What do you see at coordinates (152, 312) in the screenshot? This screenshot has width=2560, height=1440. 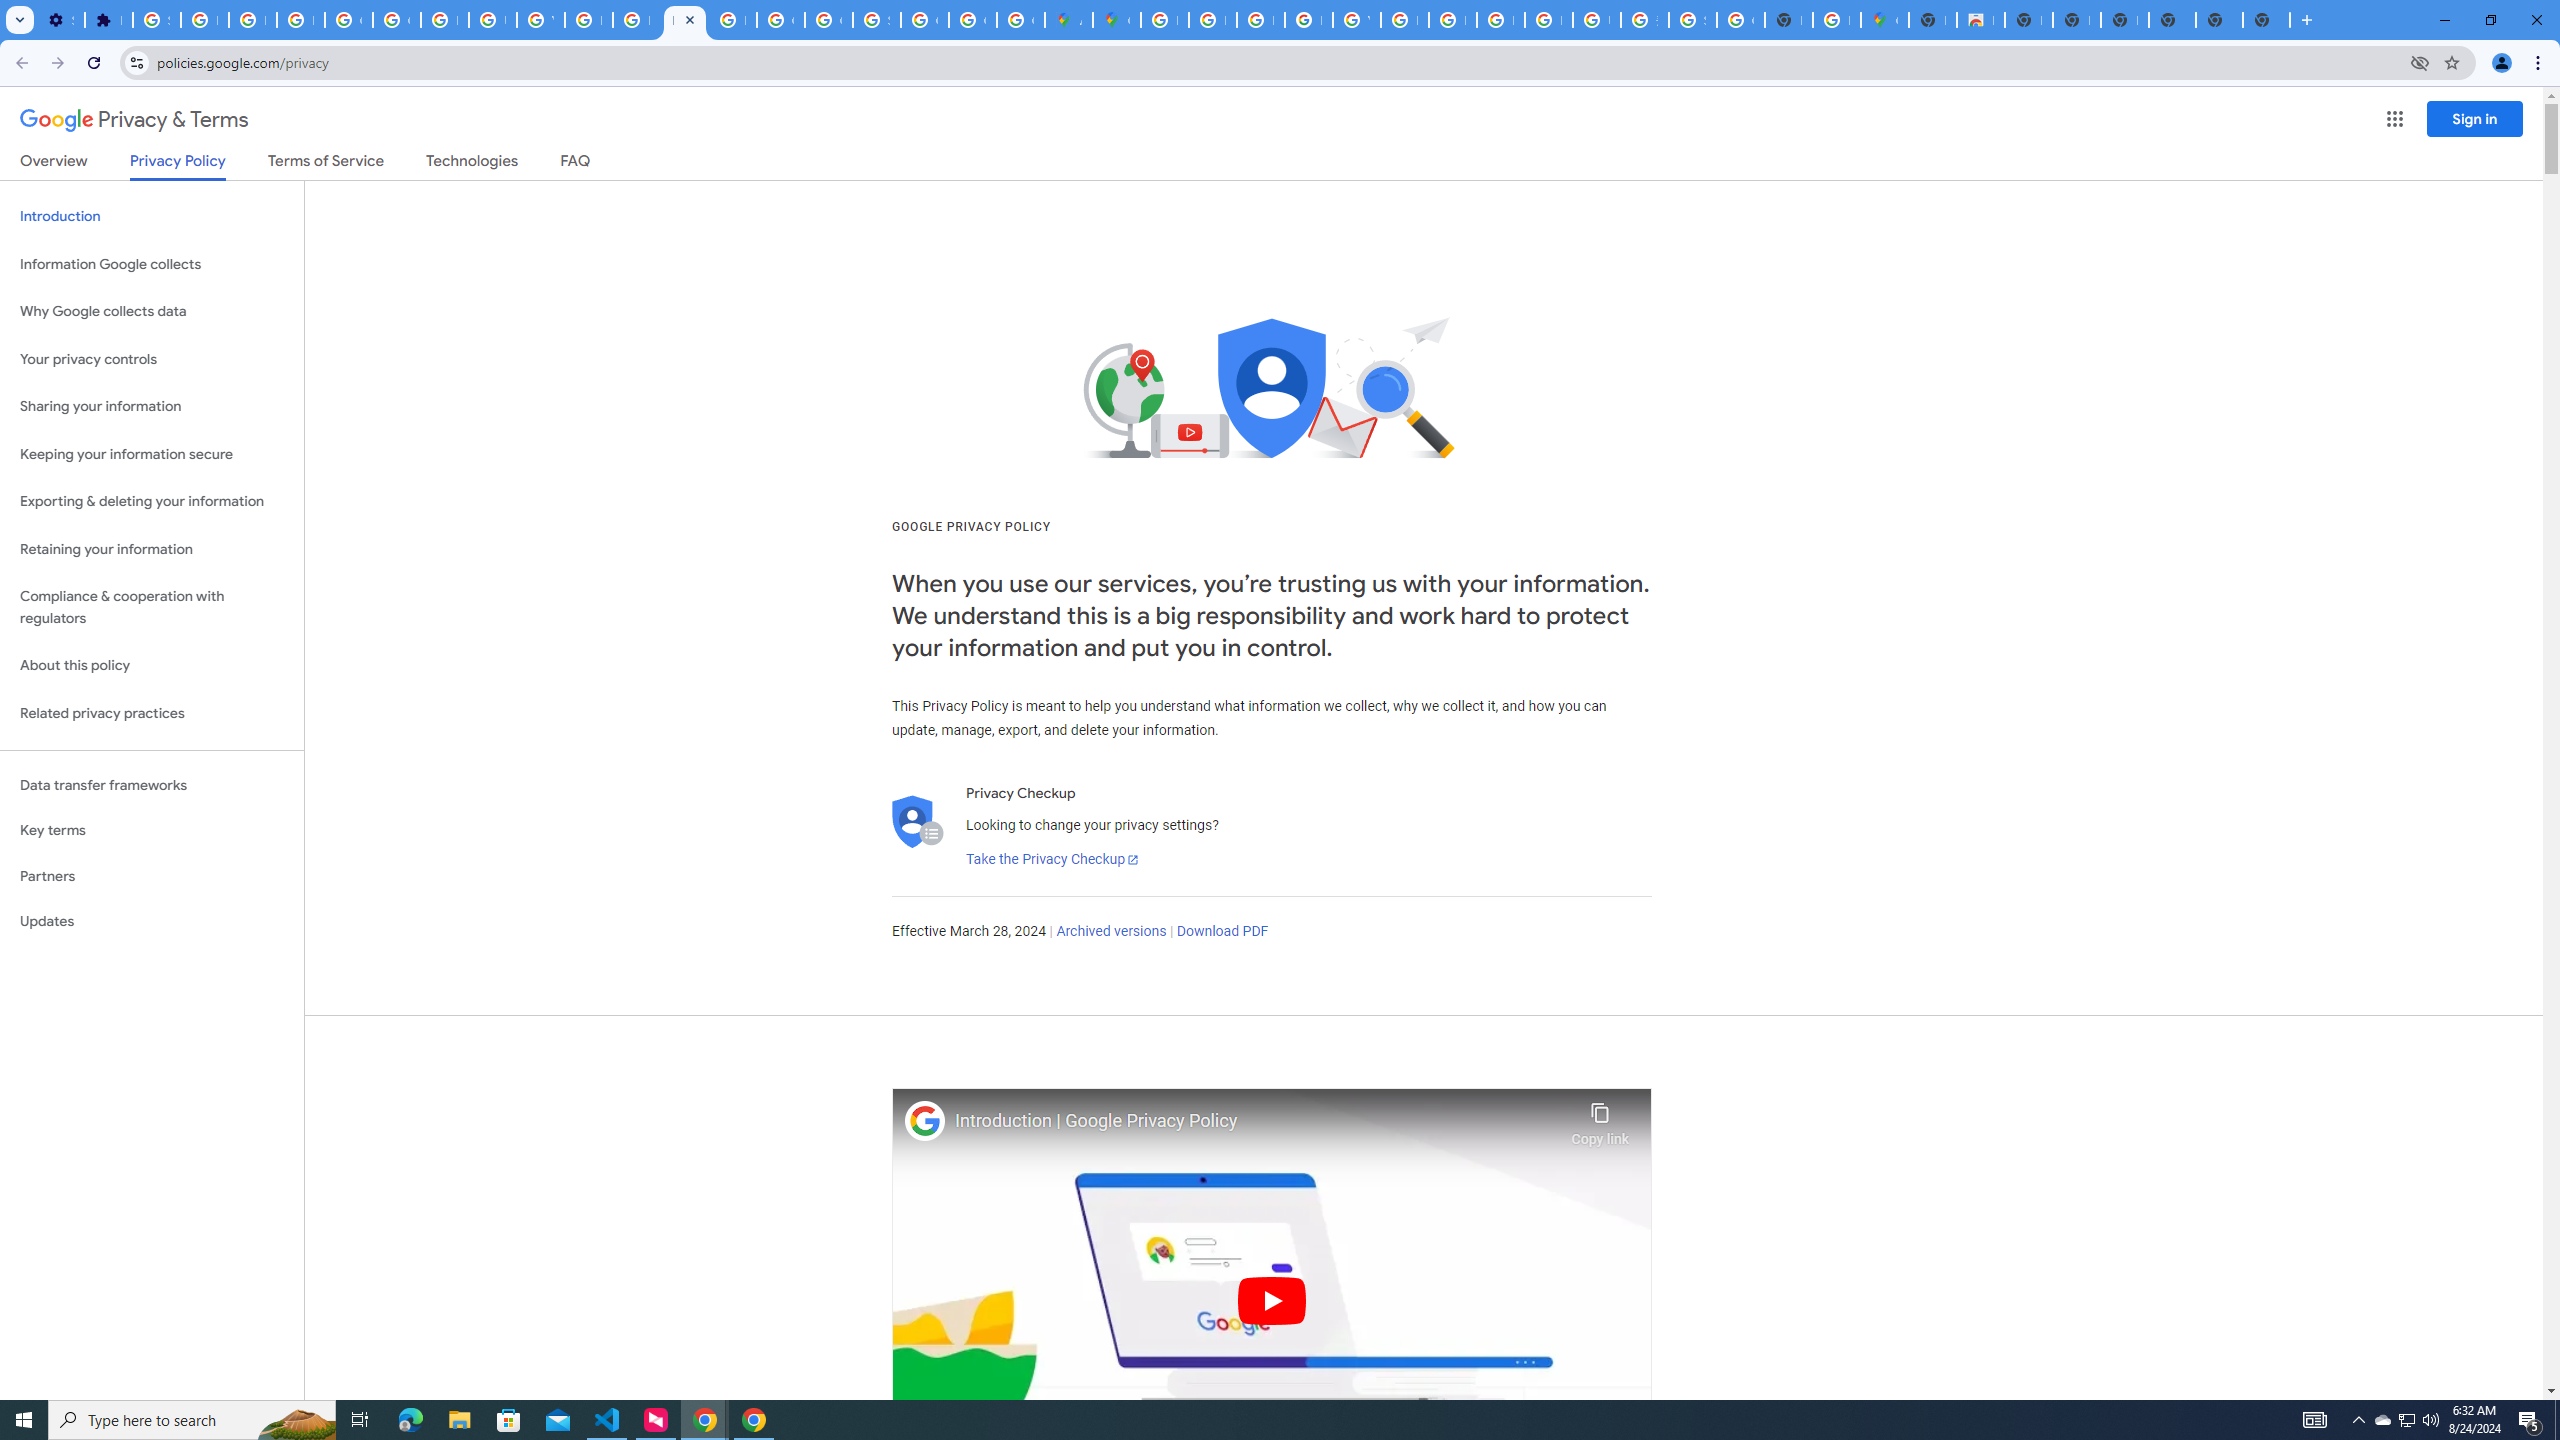 I see `Why Google collects data` at bounding box center [152, 312].